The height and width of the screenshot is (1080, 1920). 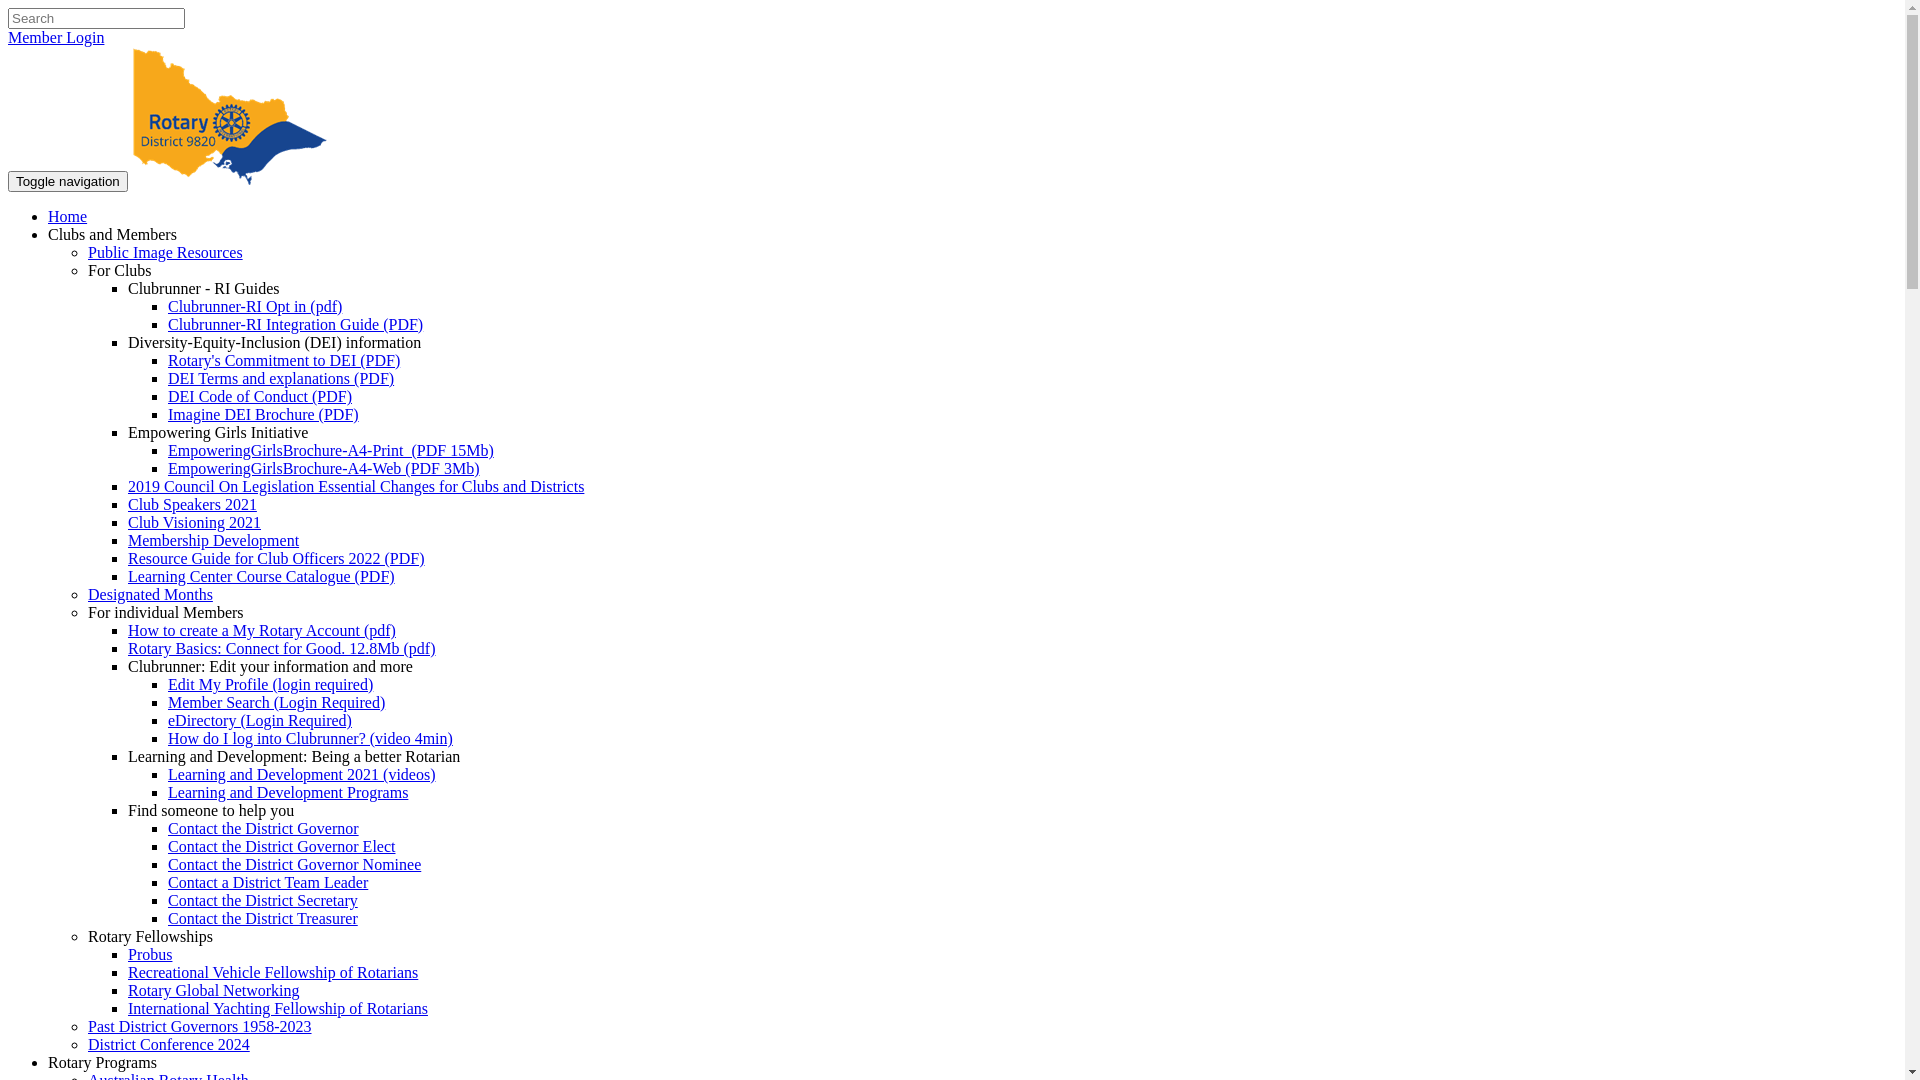 What do you see at coordinates (276, 558) in the screenshot?
I see `Resource Guide for Club Officers 2022 (PDF)` at bounding box center [276, 558].